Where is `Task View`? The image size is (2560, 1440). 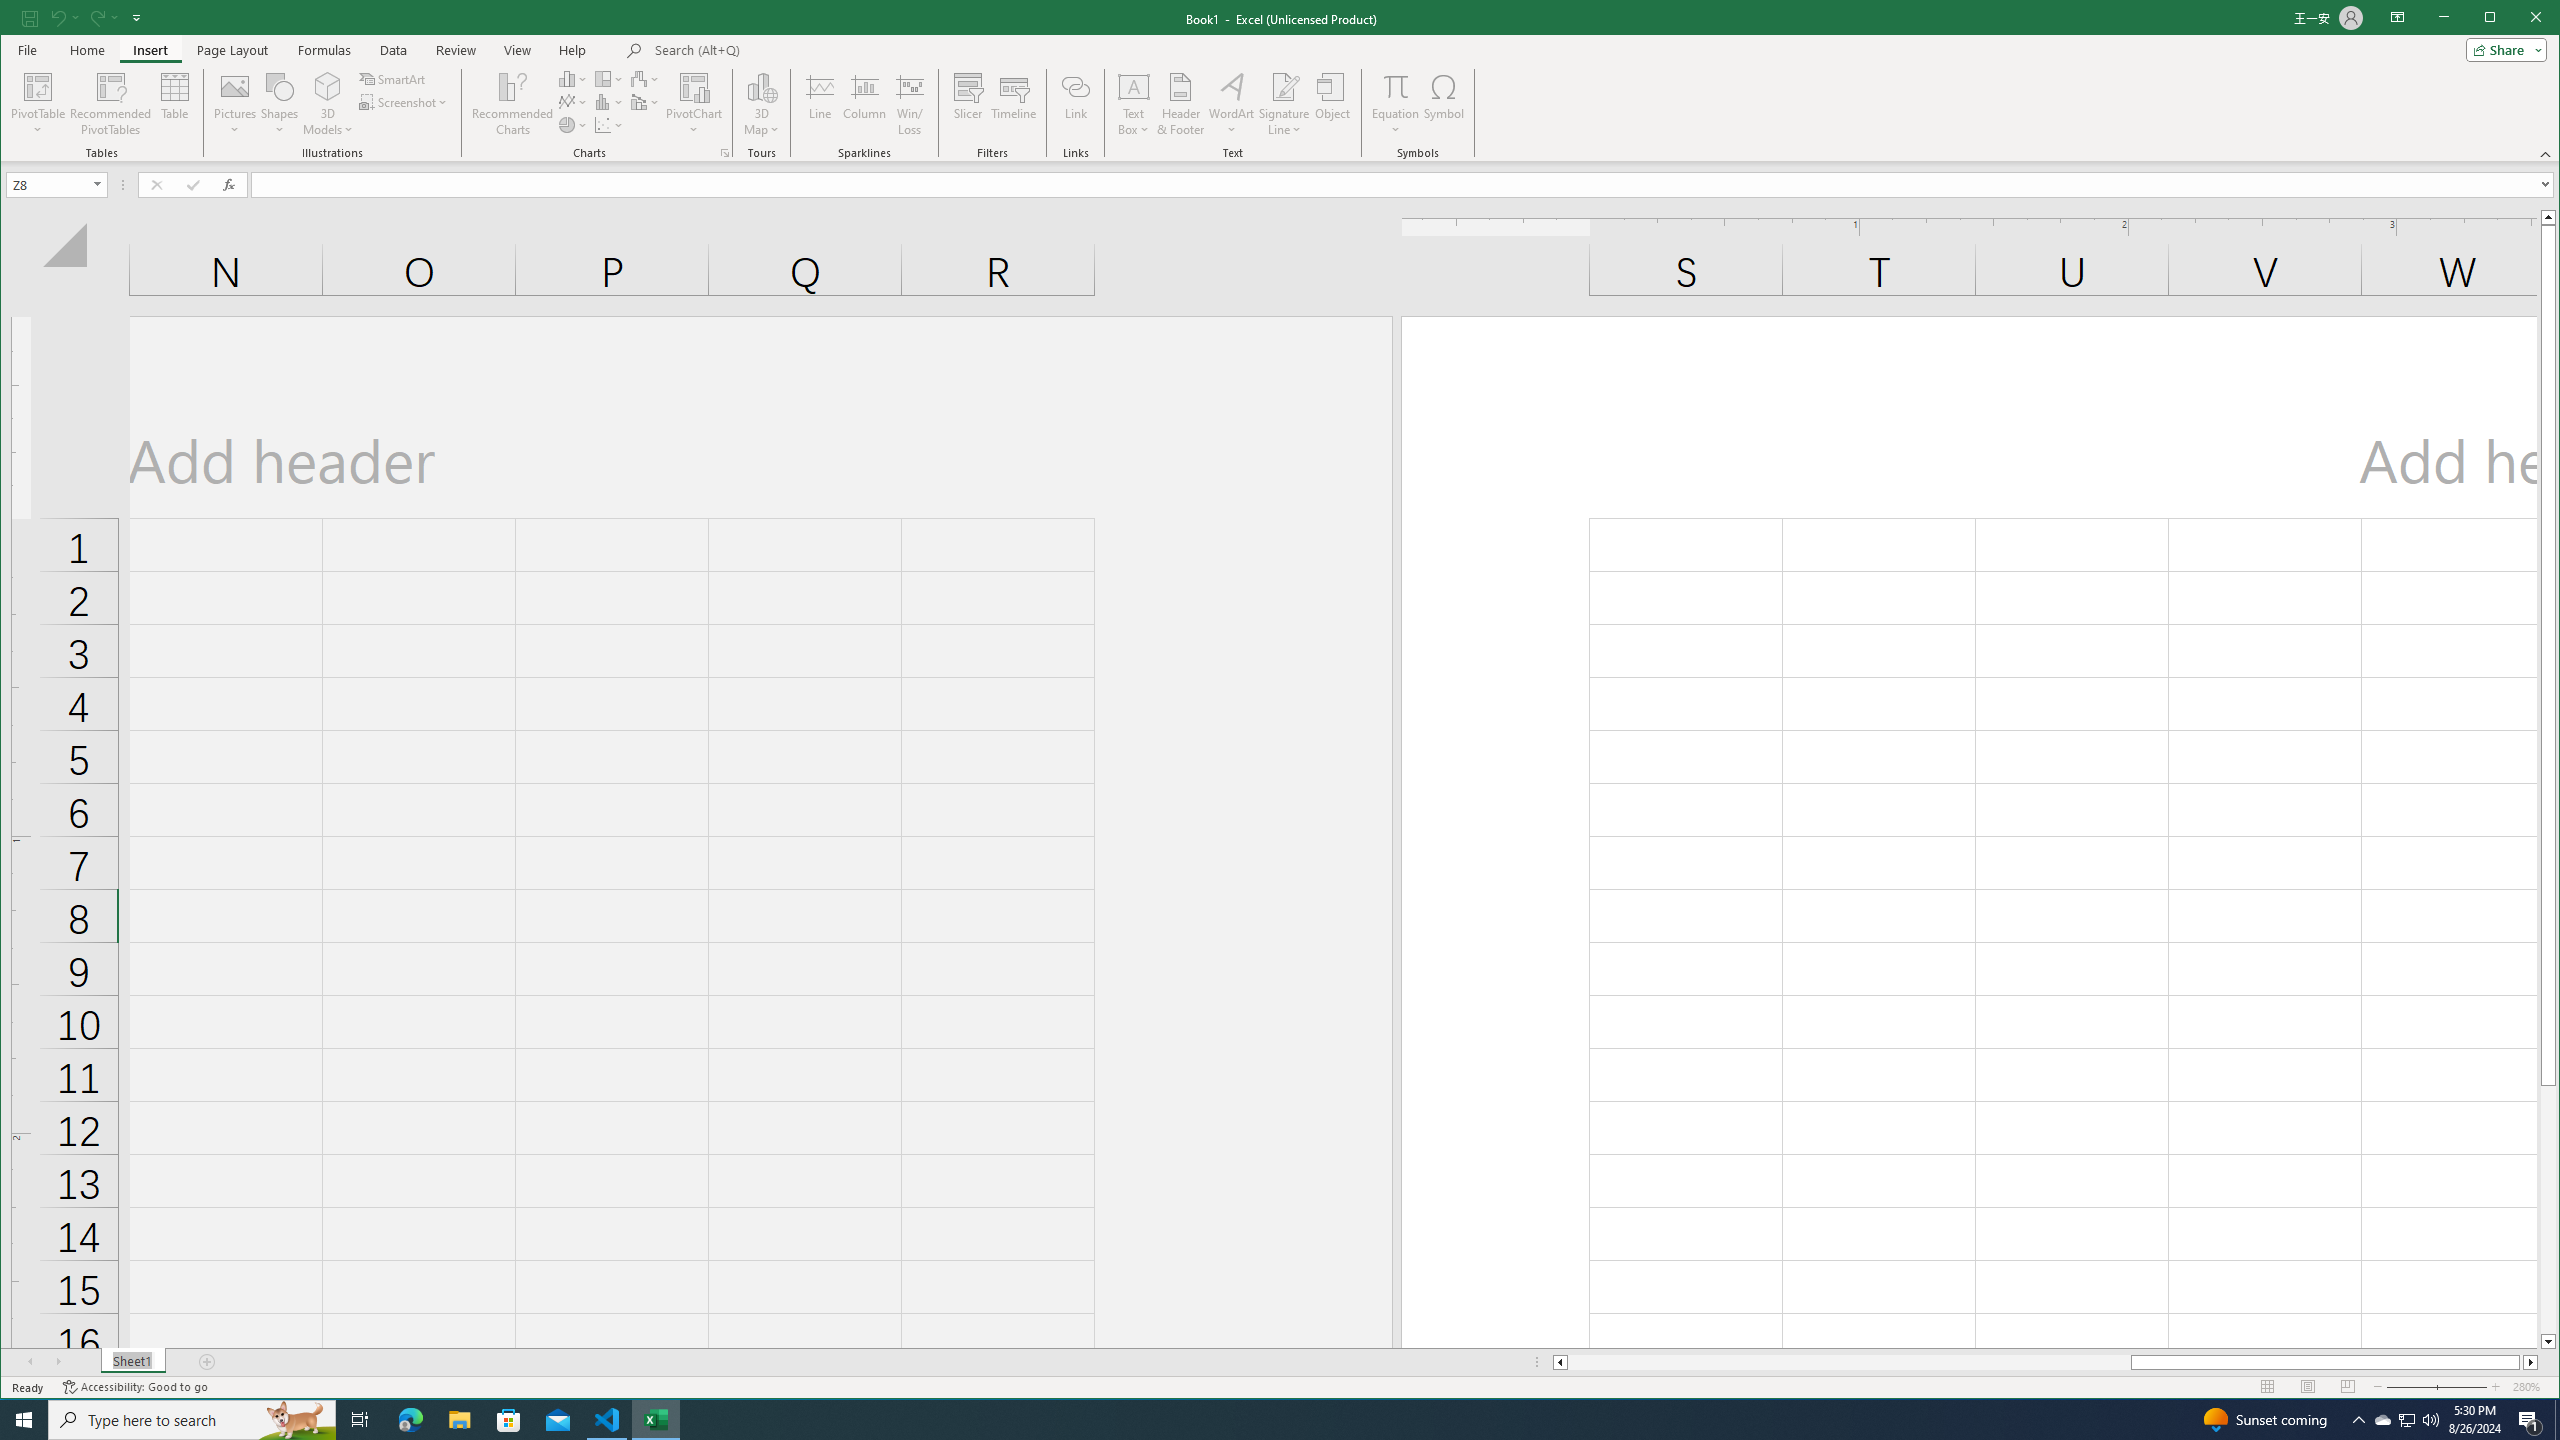
Task View is located at coordinates (761, 104).